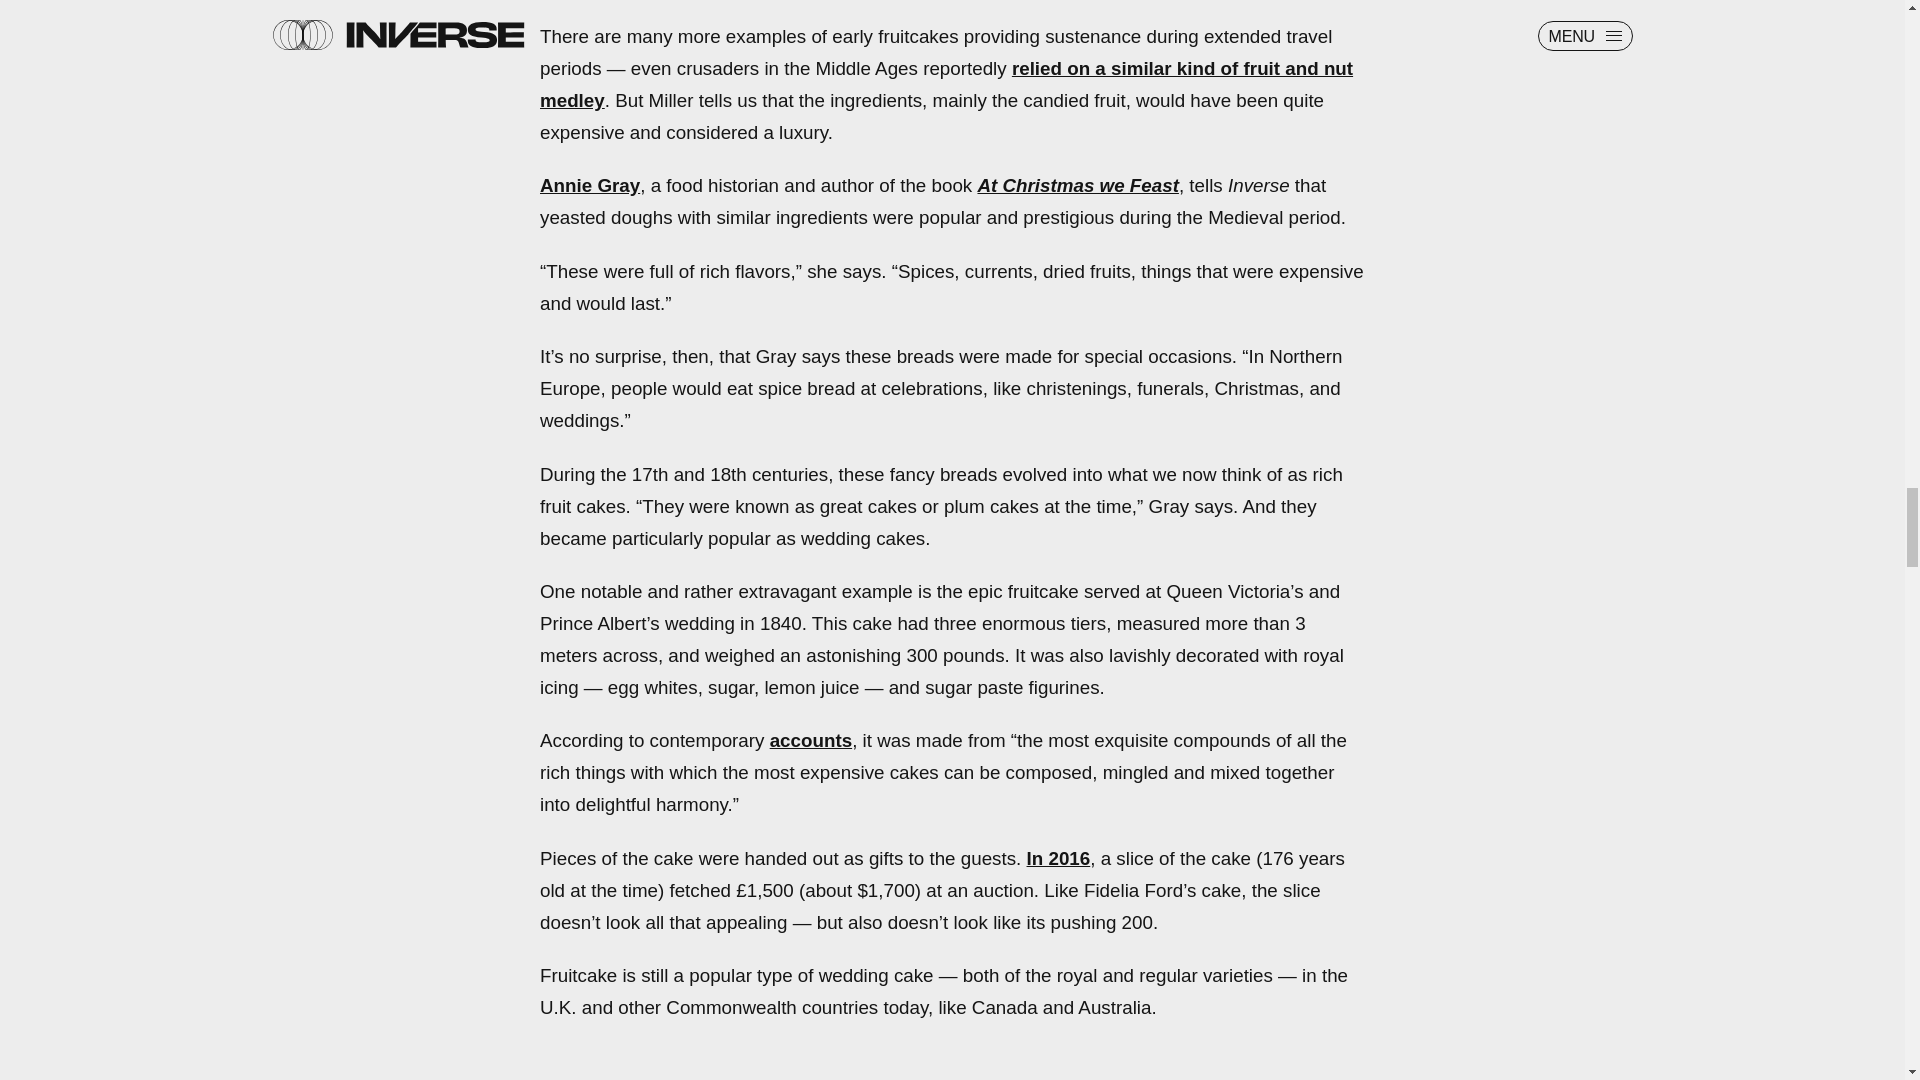  What do you see at coordinates (1058, 858) in the screenshot?
I see `In 2016` at bounding box center [1058, 858].